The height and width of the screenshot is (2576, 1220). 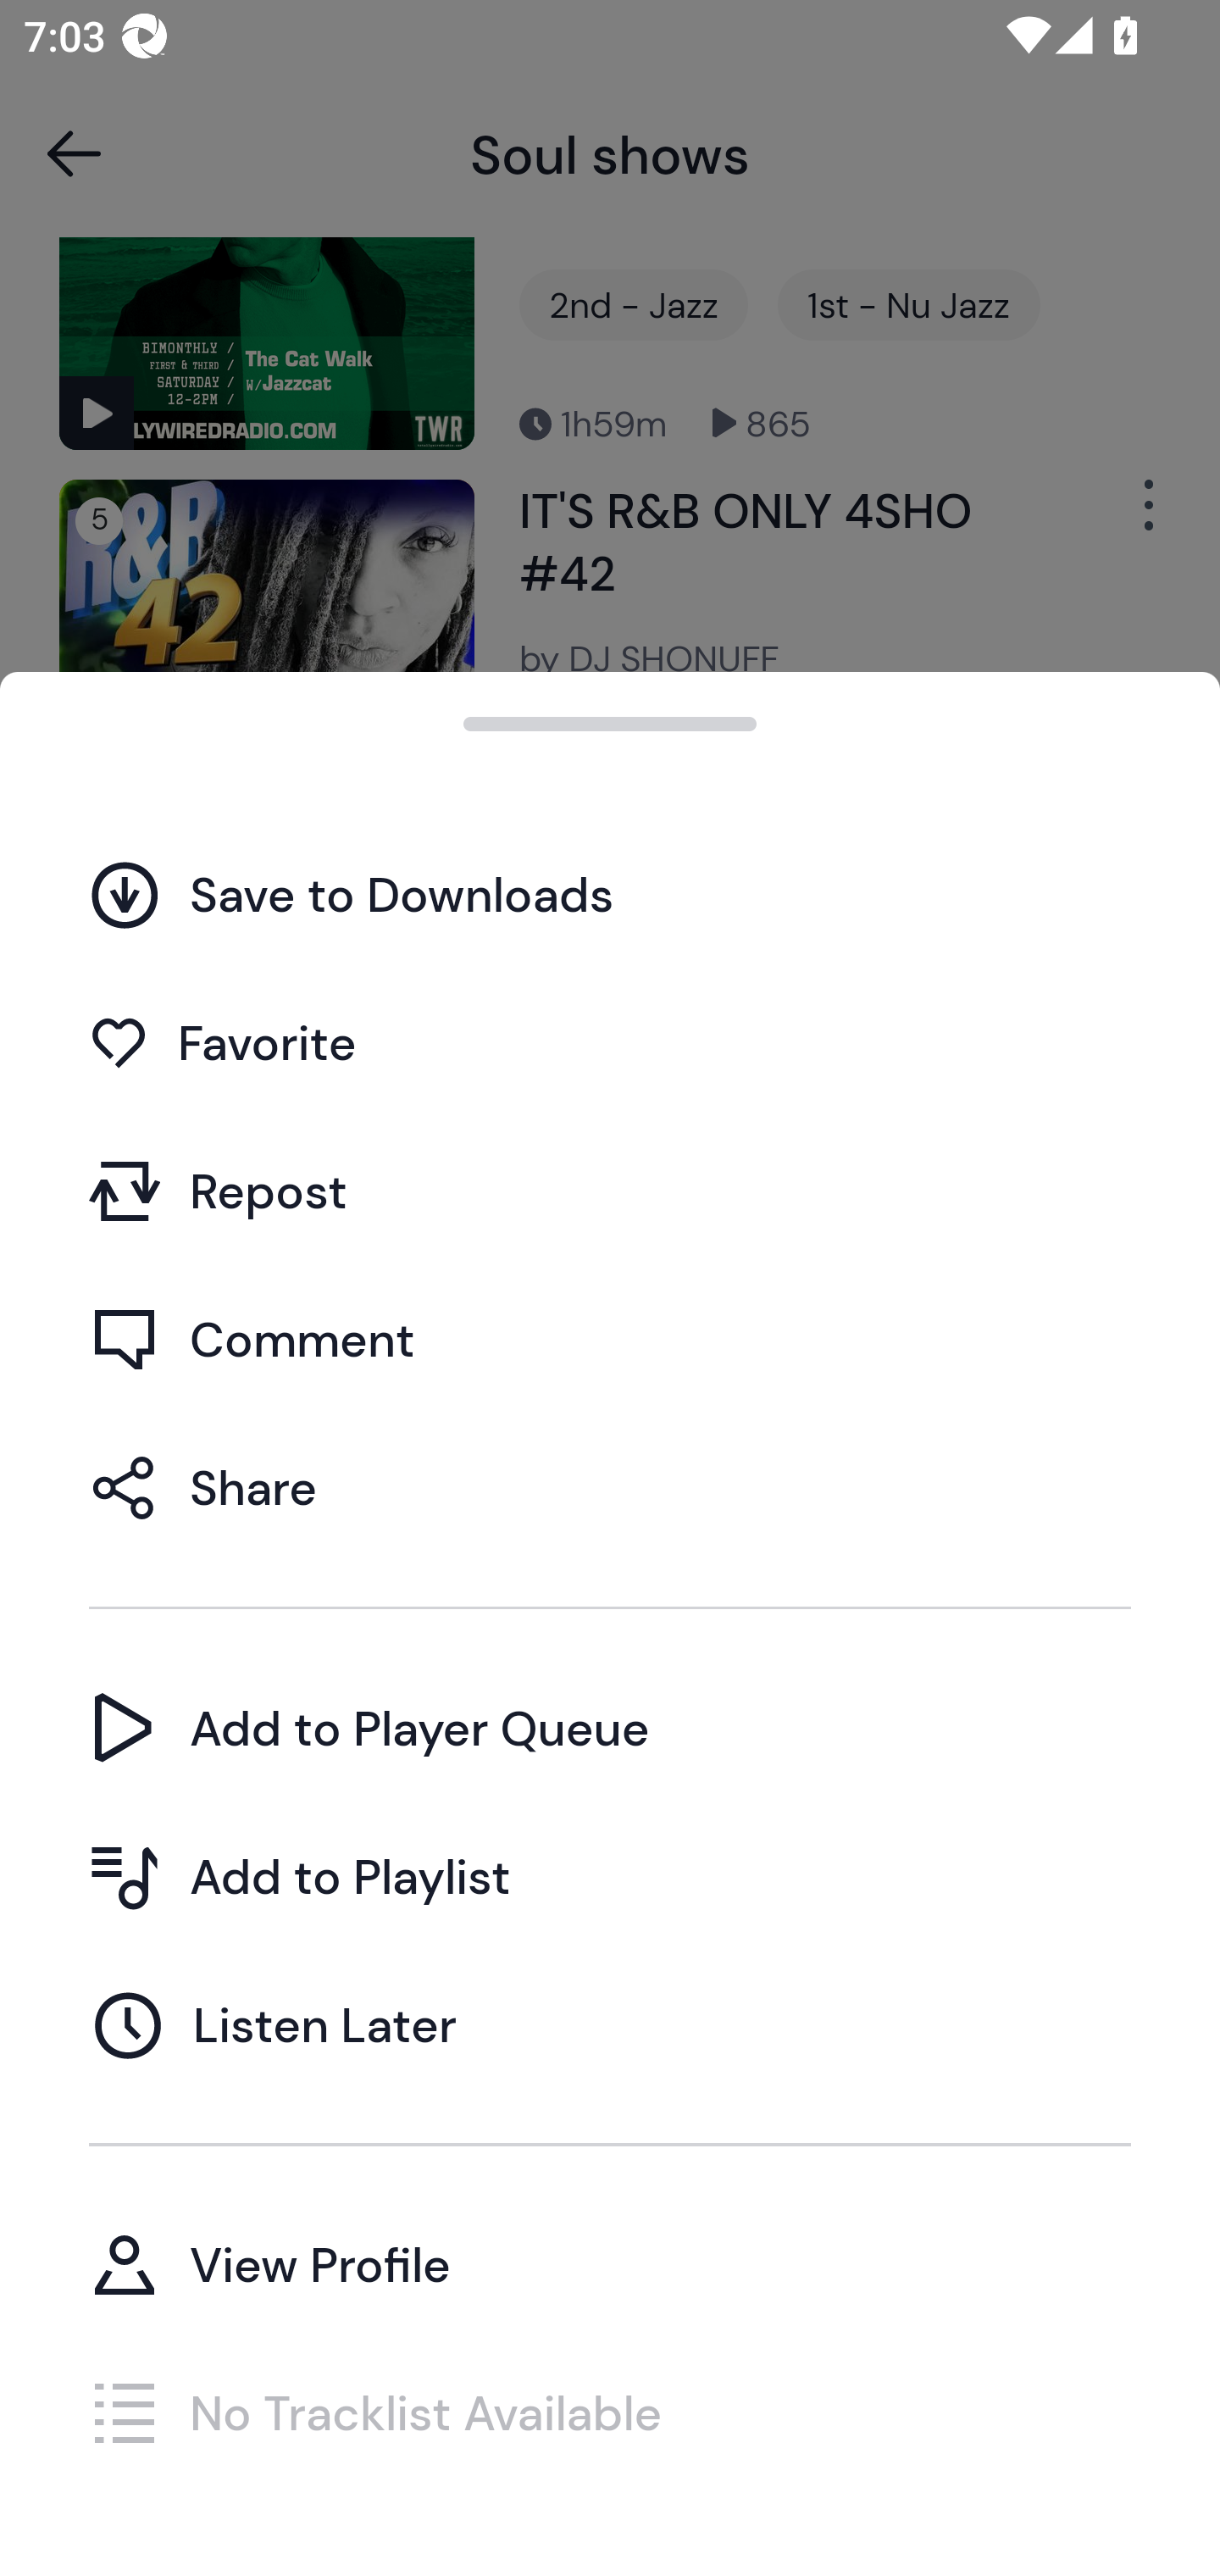 I want to click on Share, so click(x=610, y=1487).